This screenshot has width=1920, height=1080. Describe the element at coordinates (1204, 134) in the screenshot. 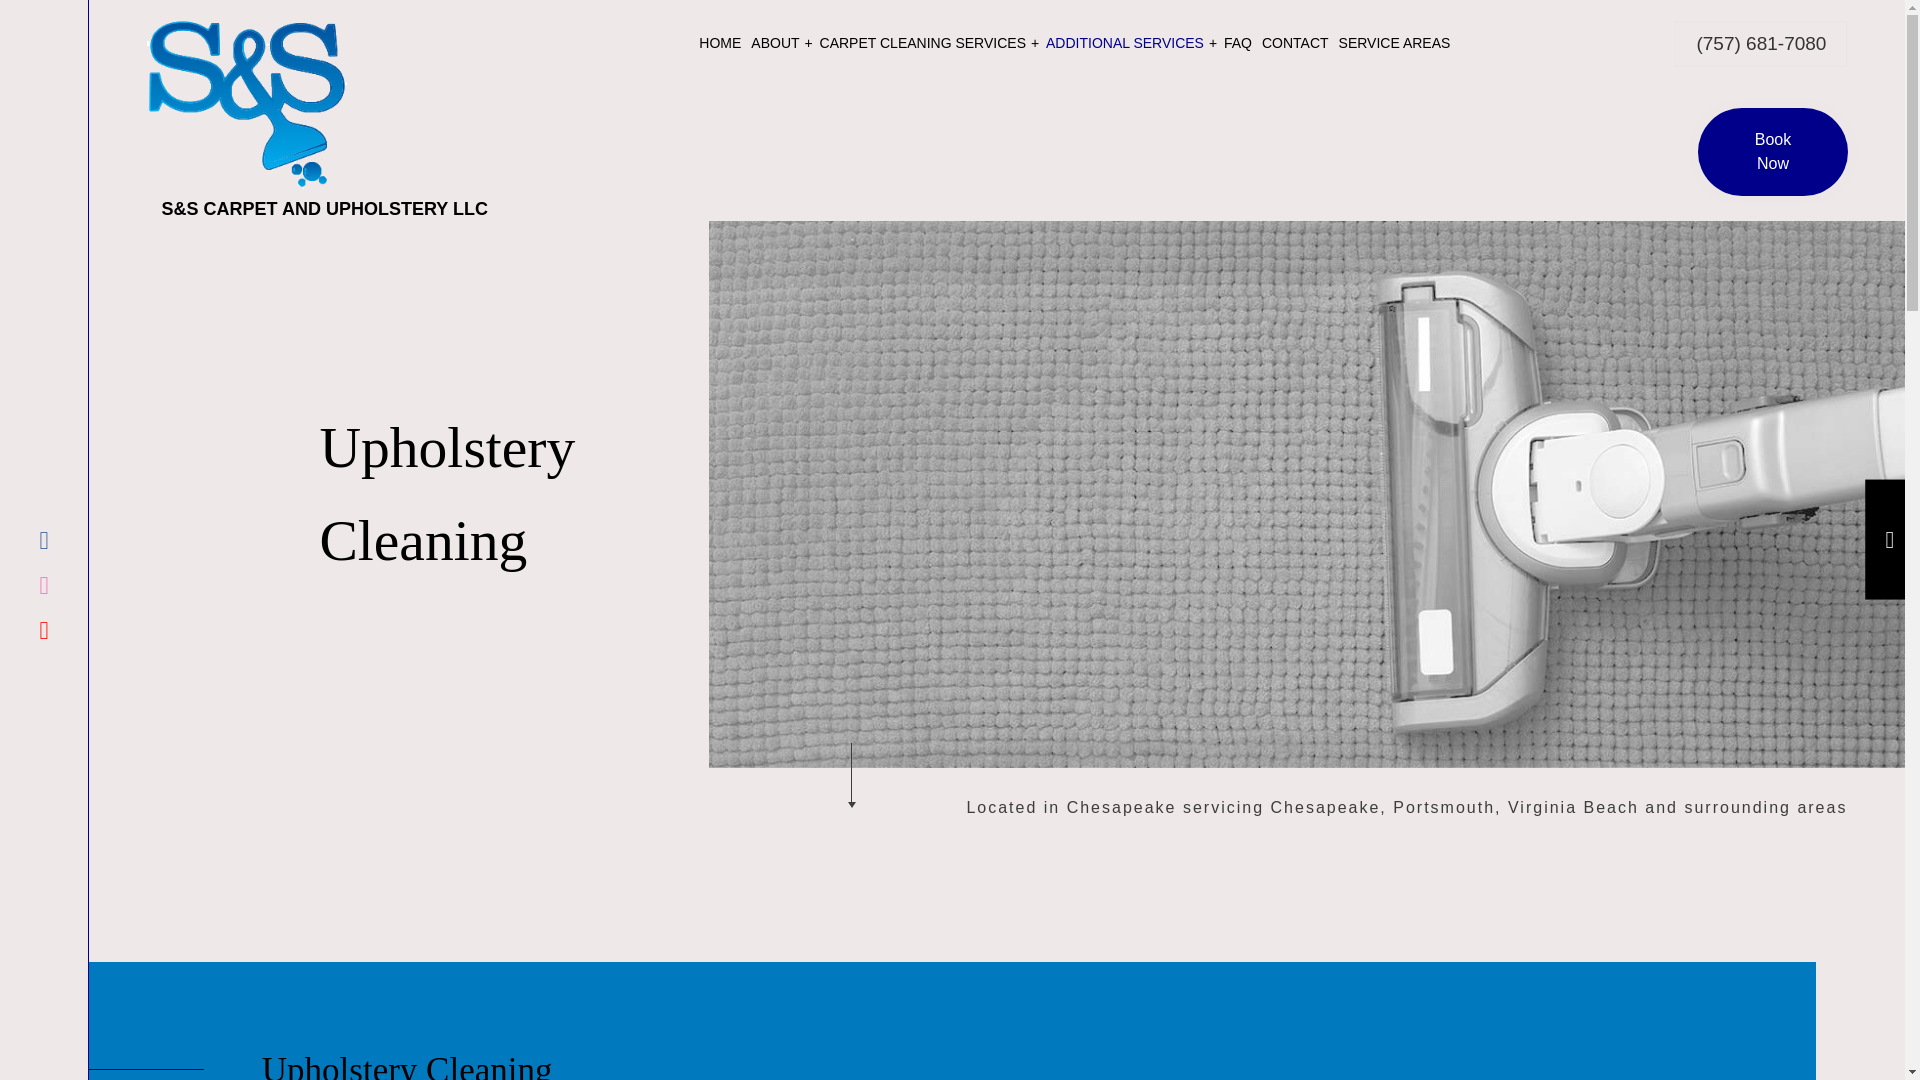

I see `CARPET RESTORATION` at that location.